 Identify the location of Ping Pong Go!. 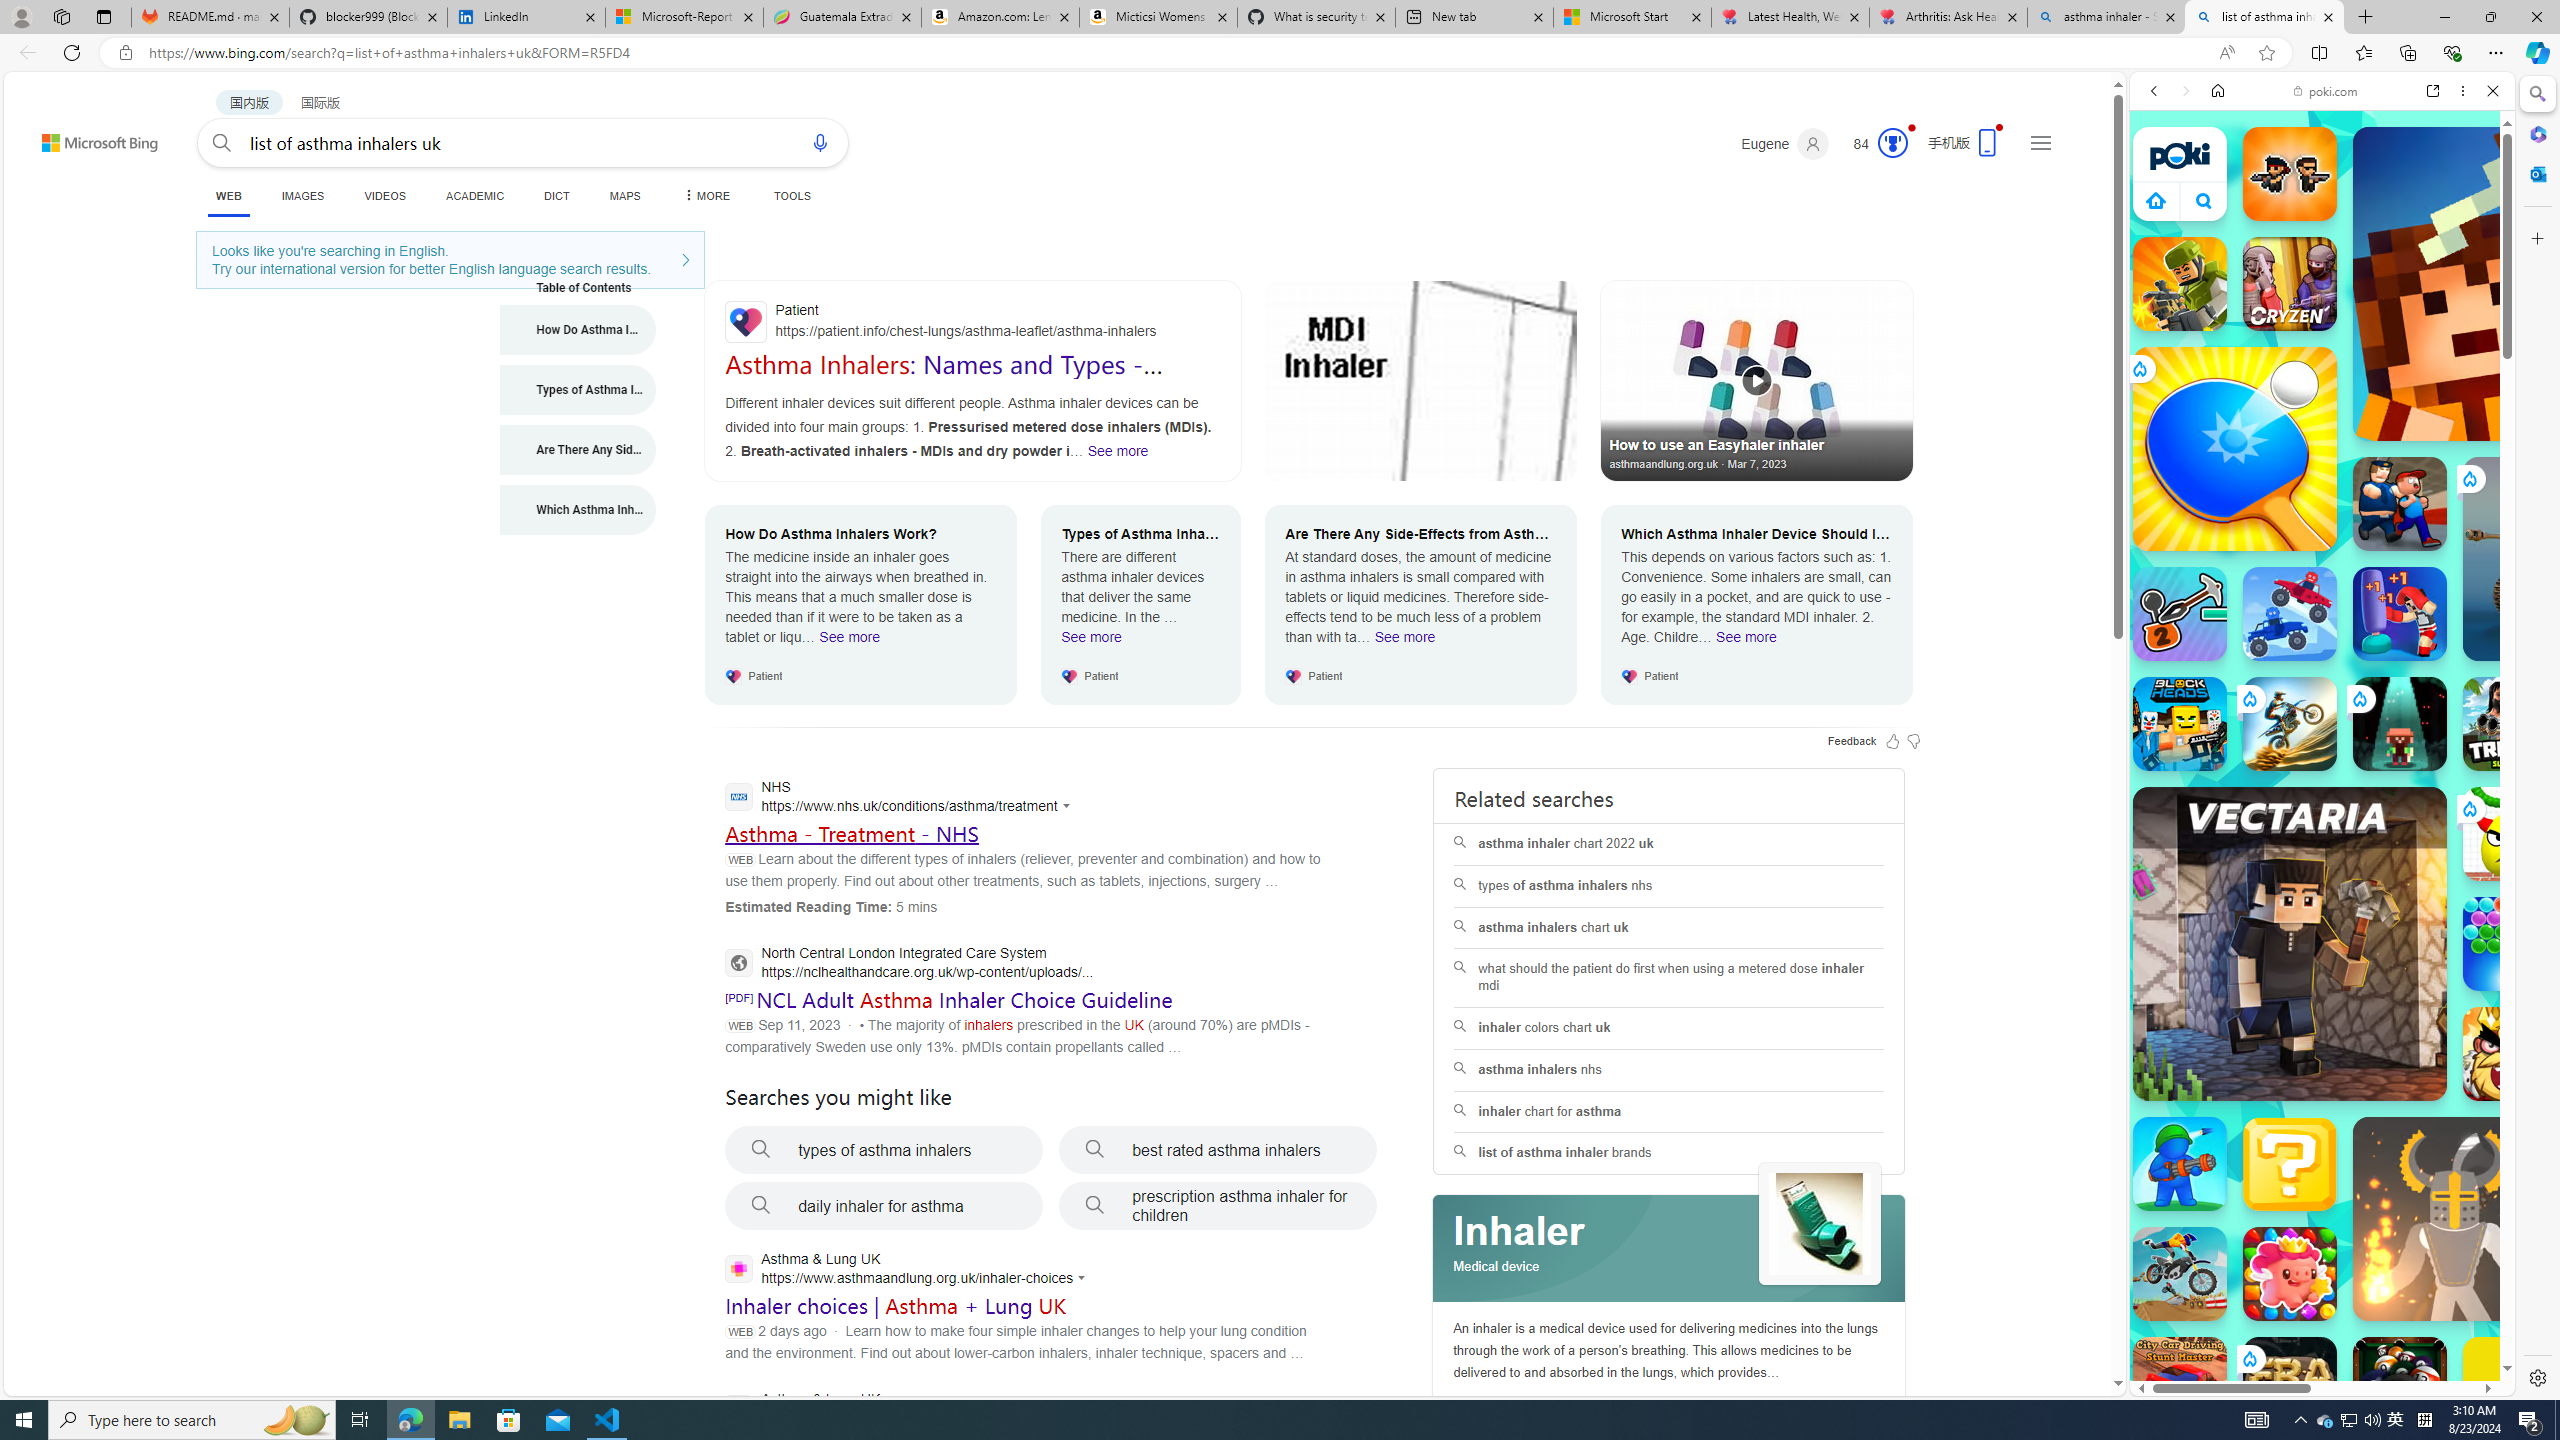
(2234, 449).